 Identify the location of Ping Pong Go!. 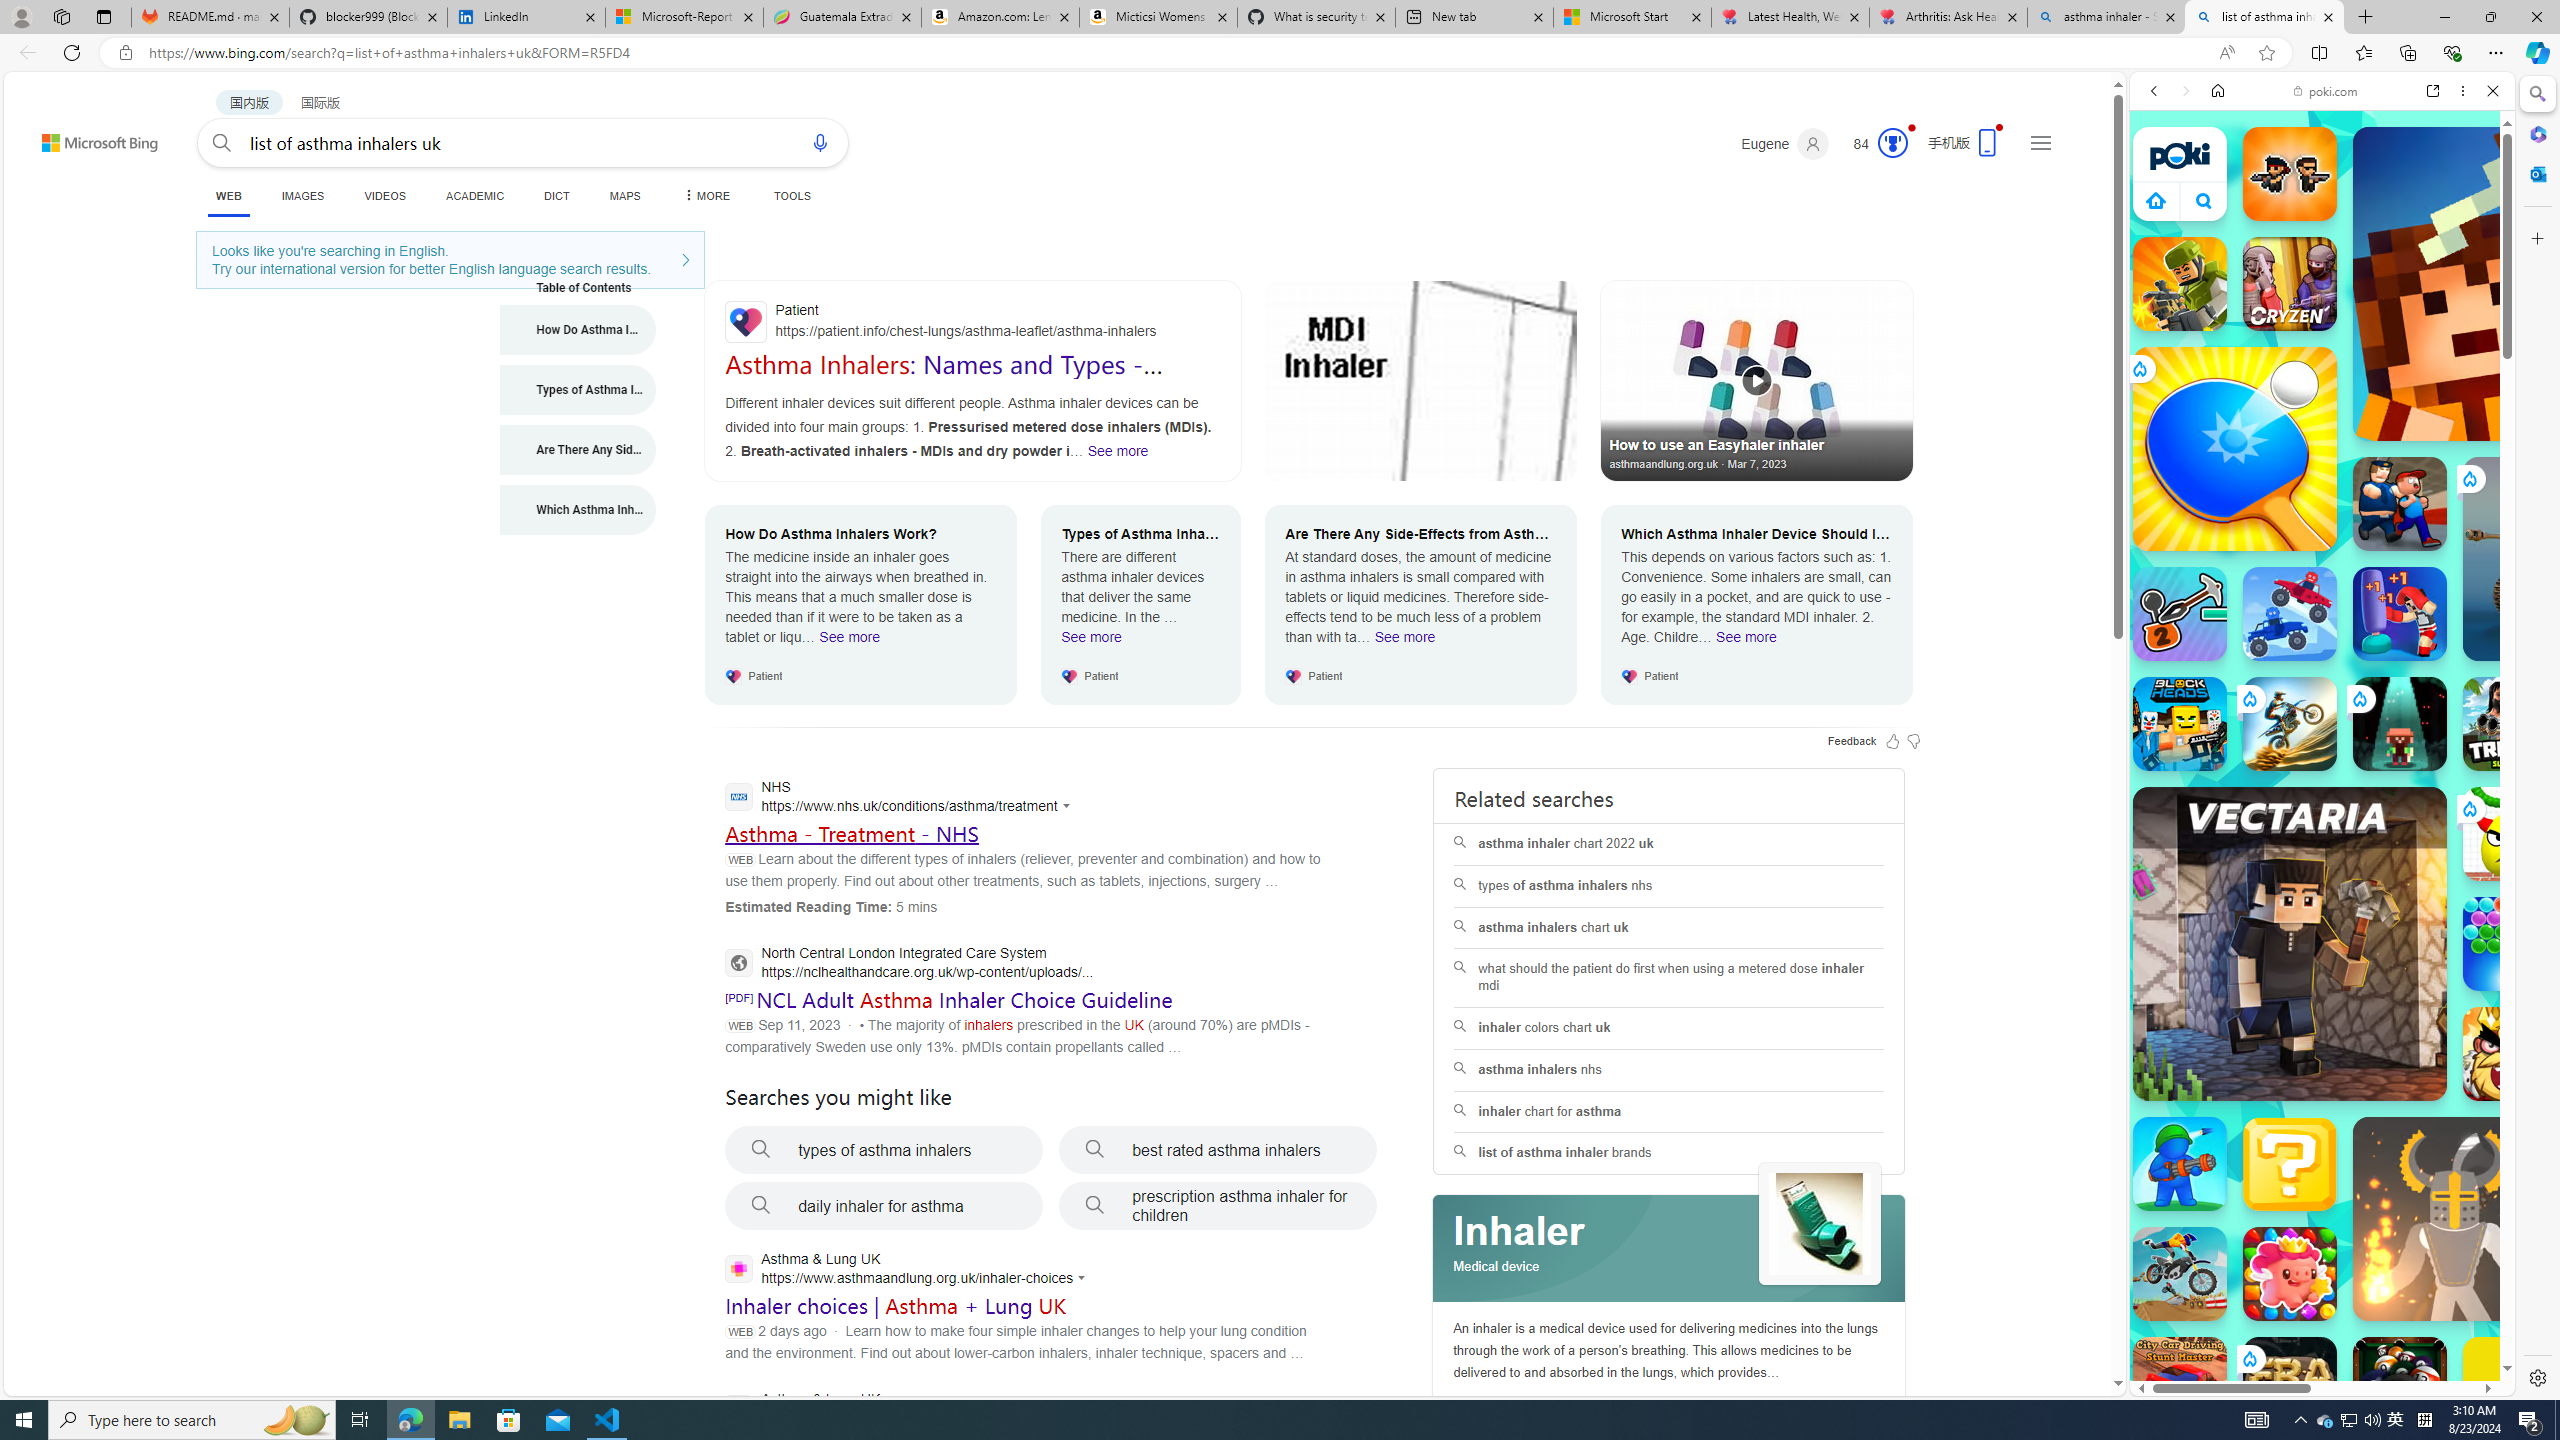
(2234, 449).